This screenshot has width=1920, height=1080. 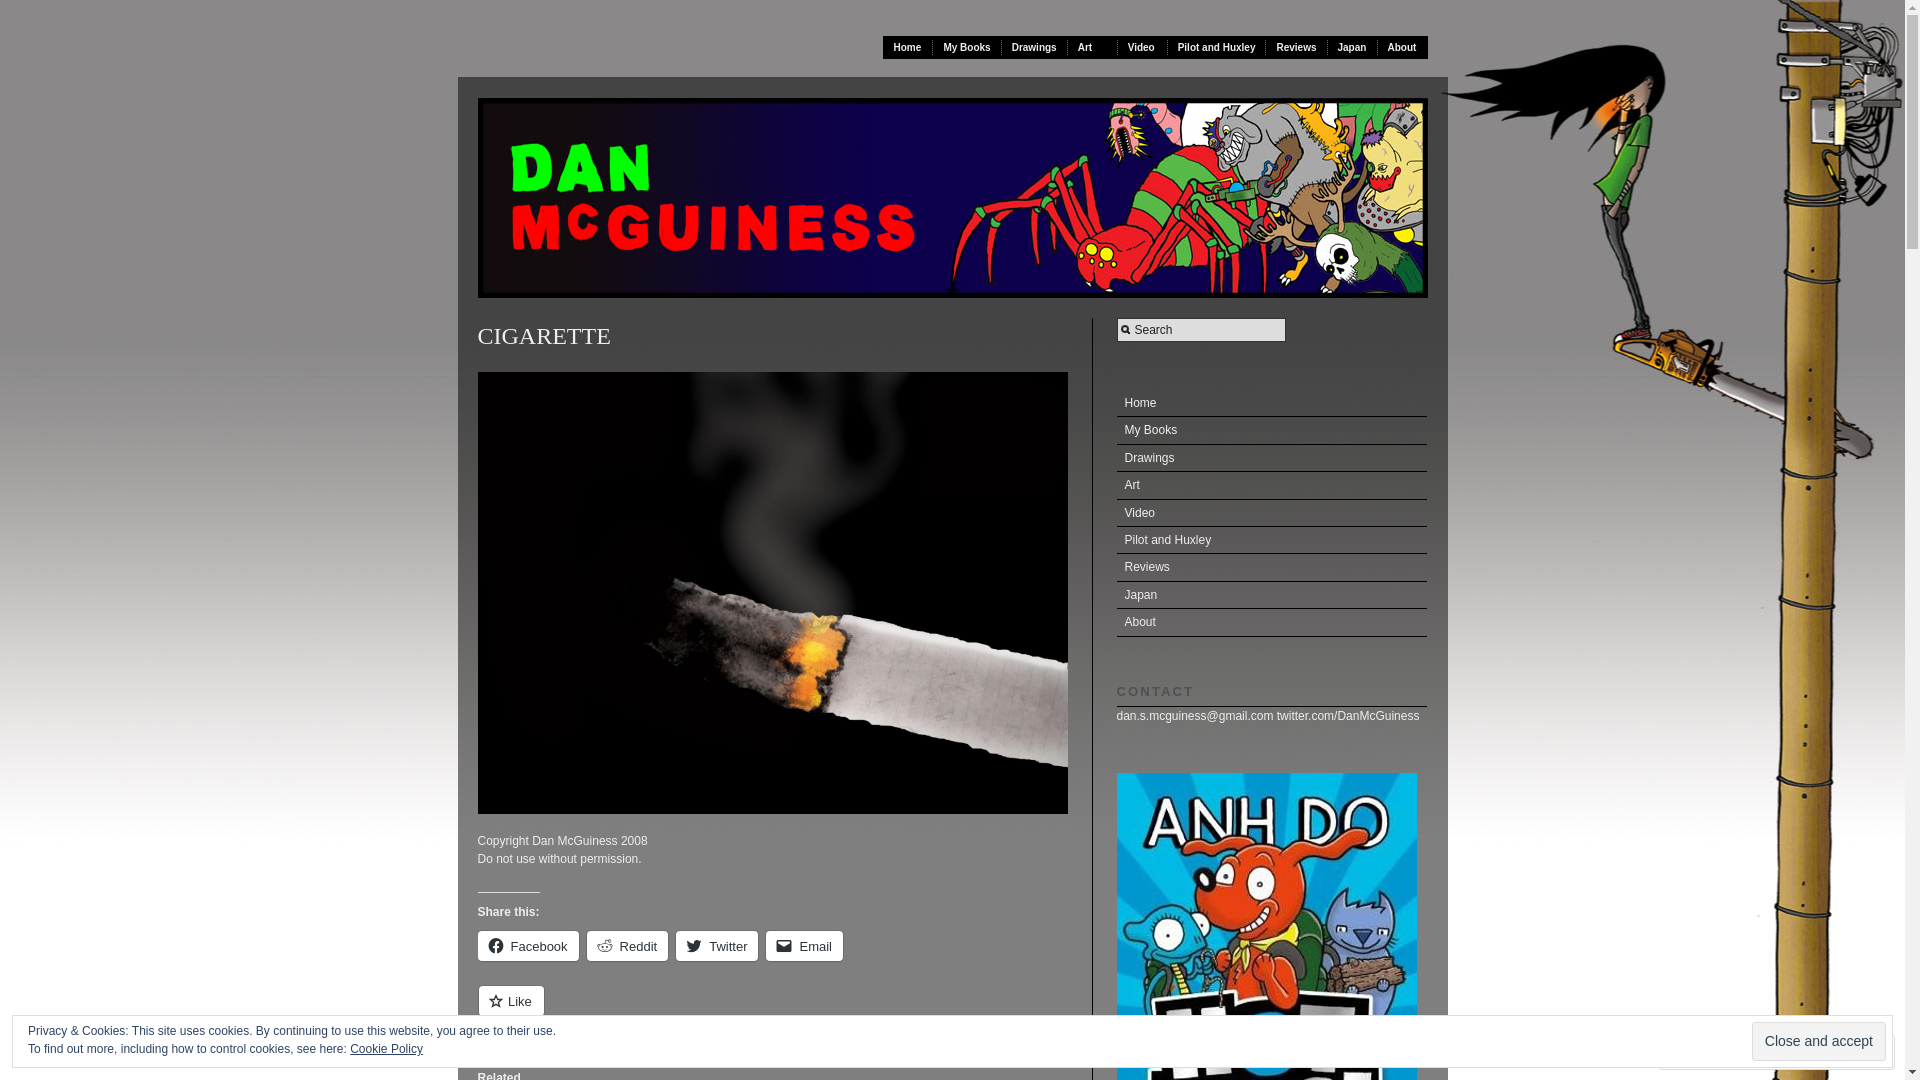 What do you see at coordinates (1353, 48) in the screenshot?
I see `Japan` at bounding box center [1353, 48].